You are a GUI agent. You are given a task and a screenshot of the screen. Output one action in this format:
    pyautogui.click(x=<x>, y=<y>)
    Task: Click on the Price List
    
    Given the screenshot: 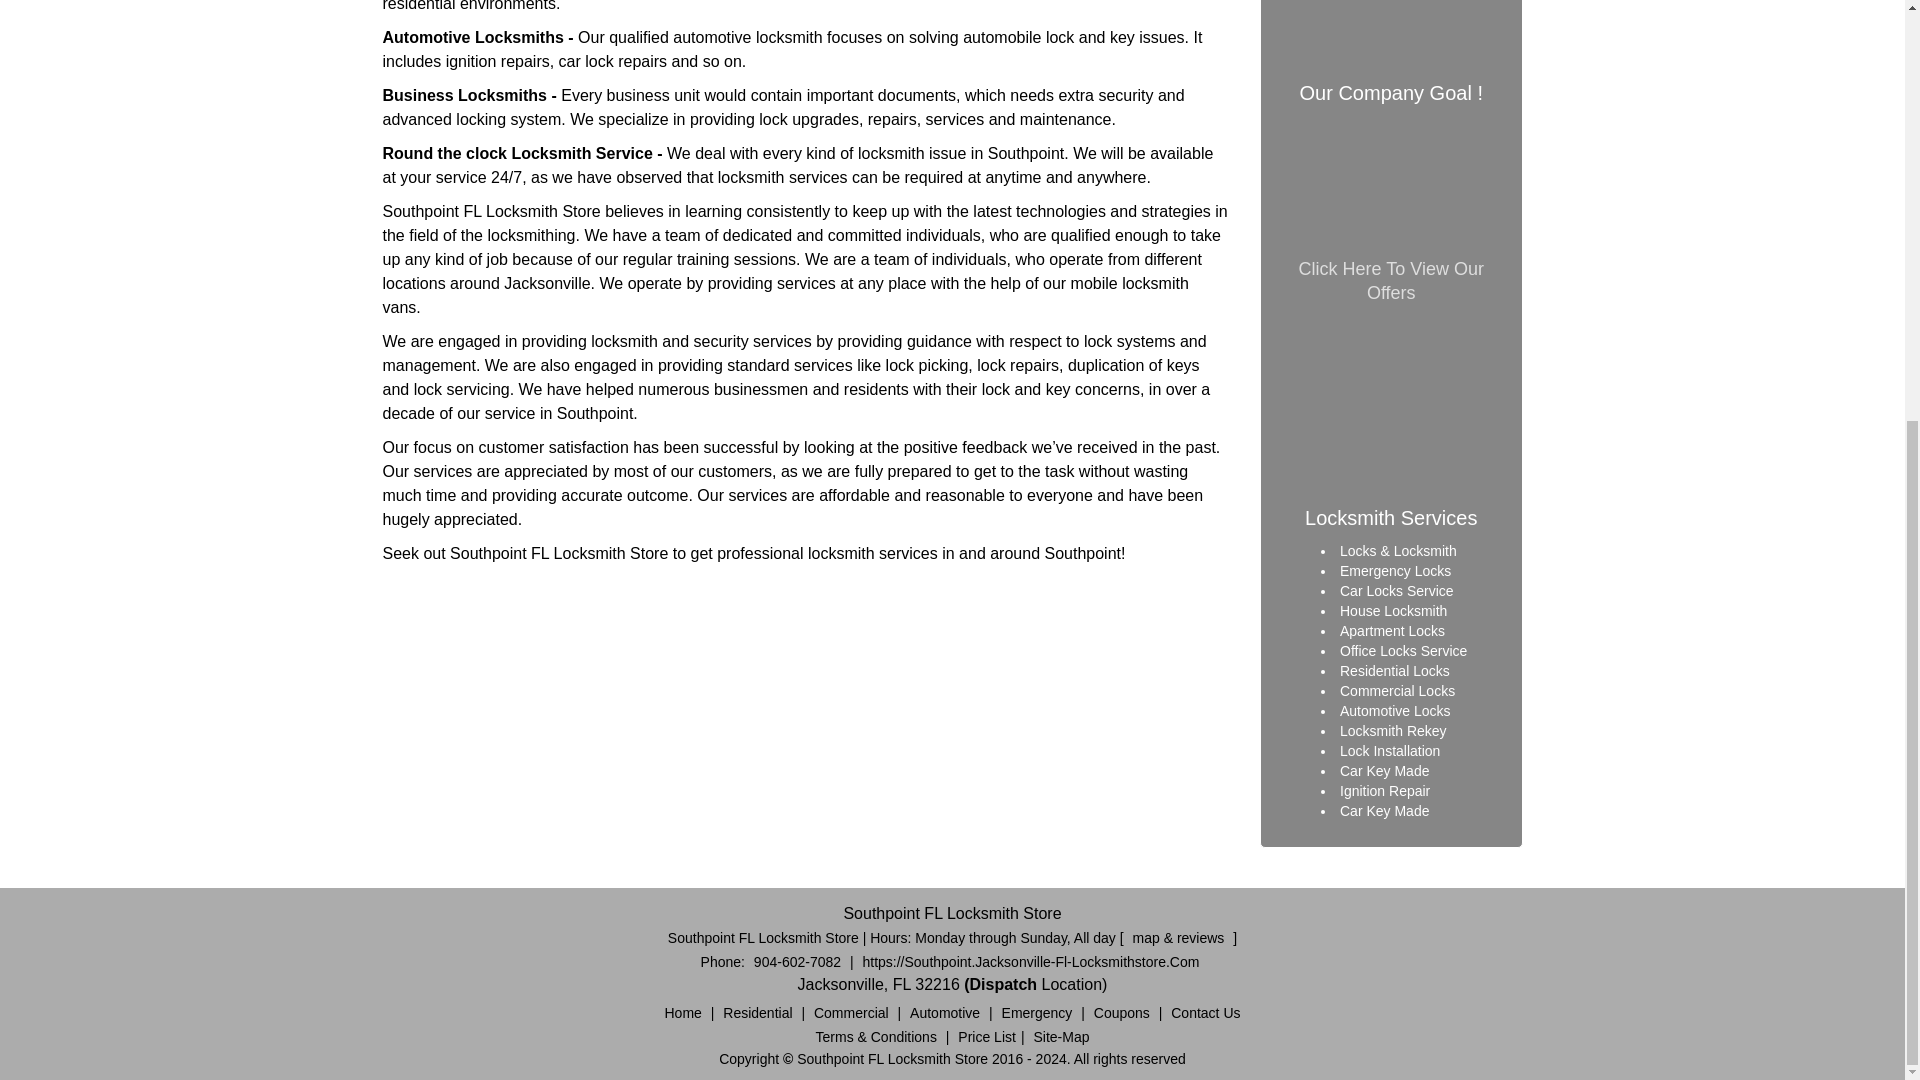 What is the action you would take?
    pyautogui.click(x=986, y=1037)
    